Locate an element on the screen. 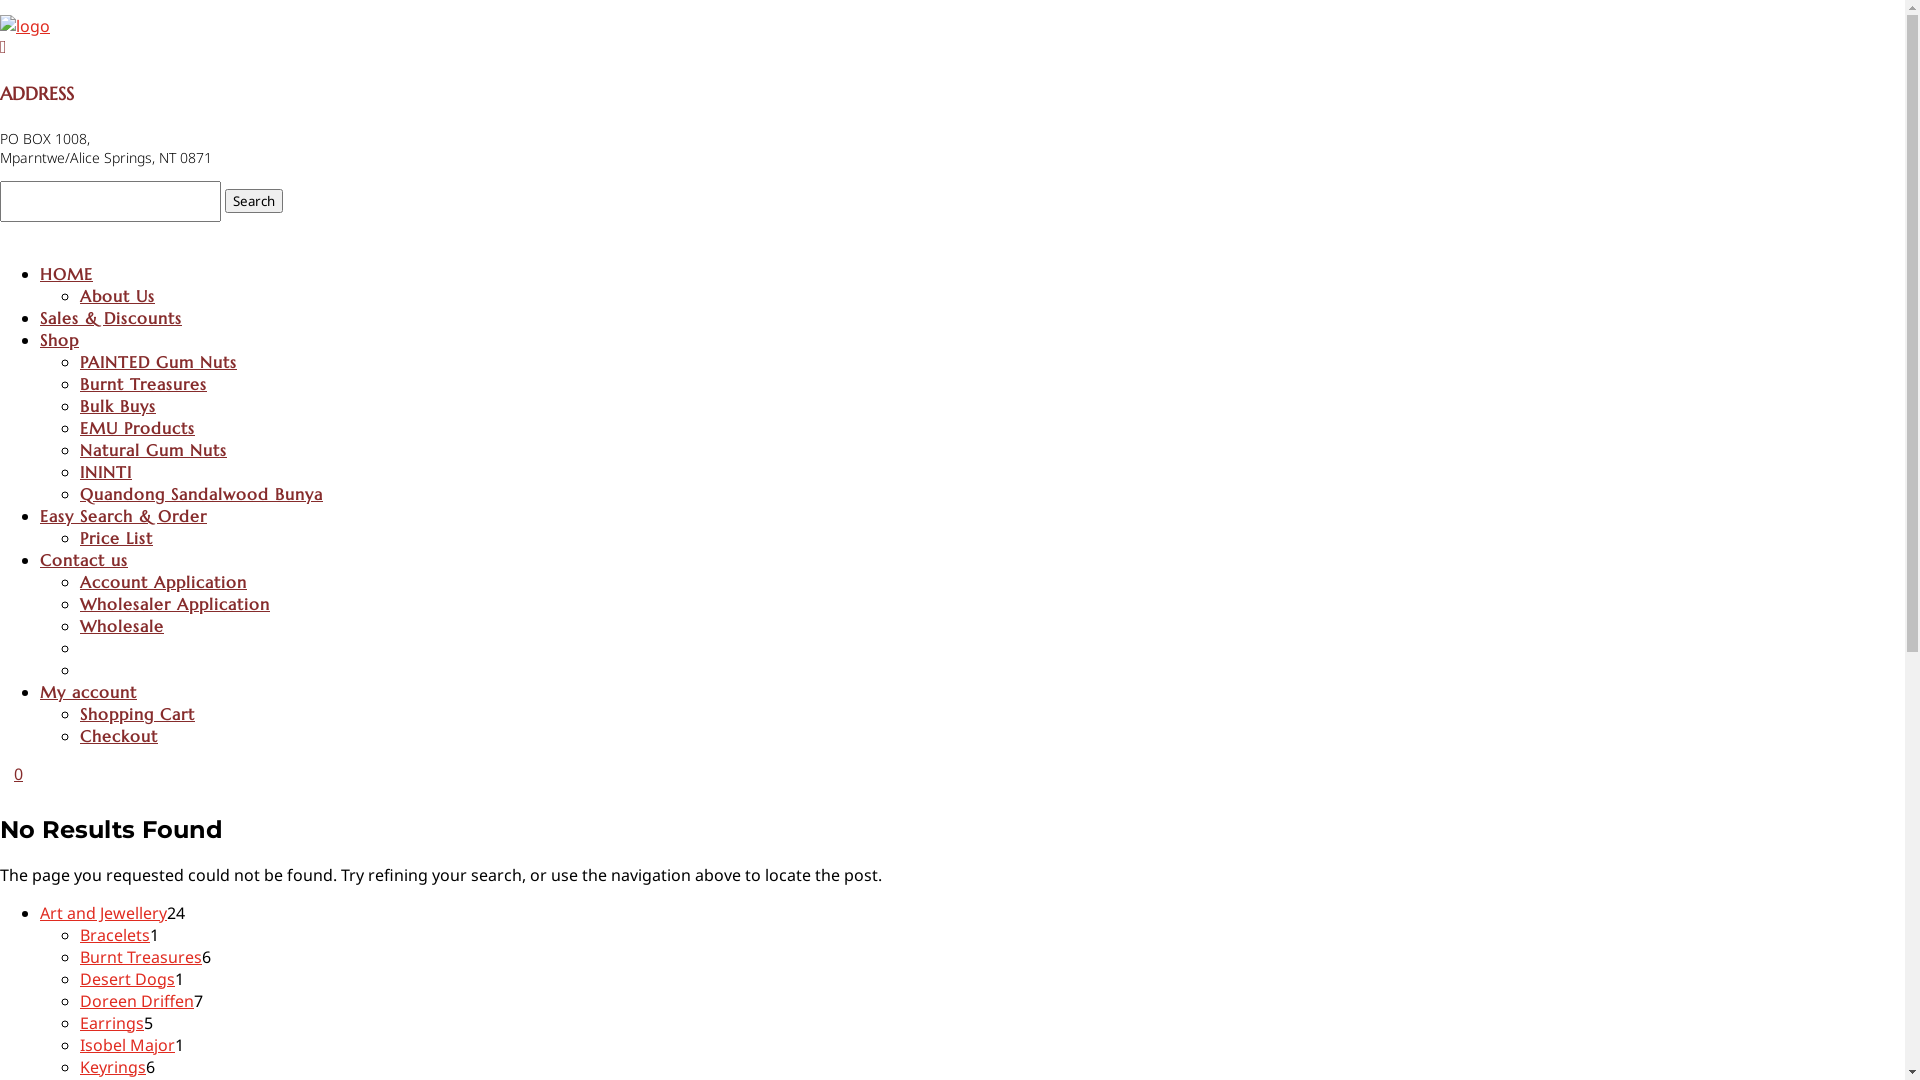  PAINTED Gum Nuts is located at coordinates (158, 362).